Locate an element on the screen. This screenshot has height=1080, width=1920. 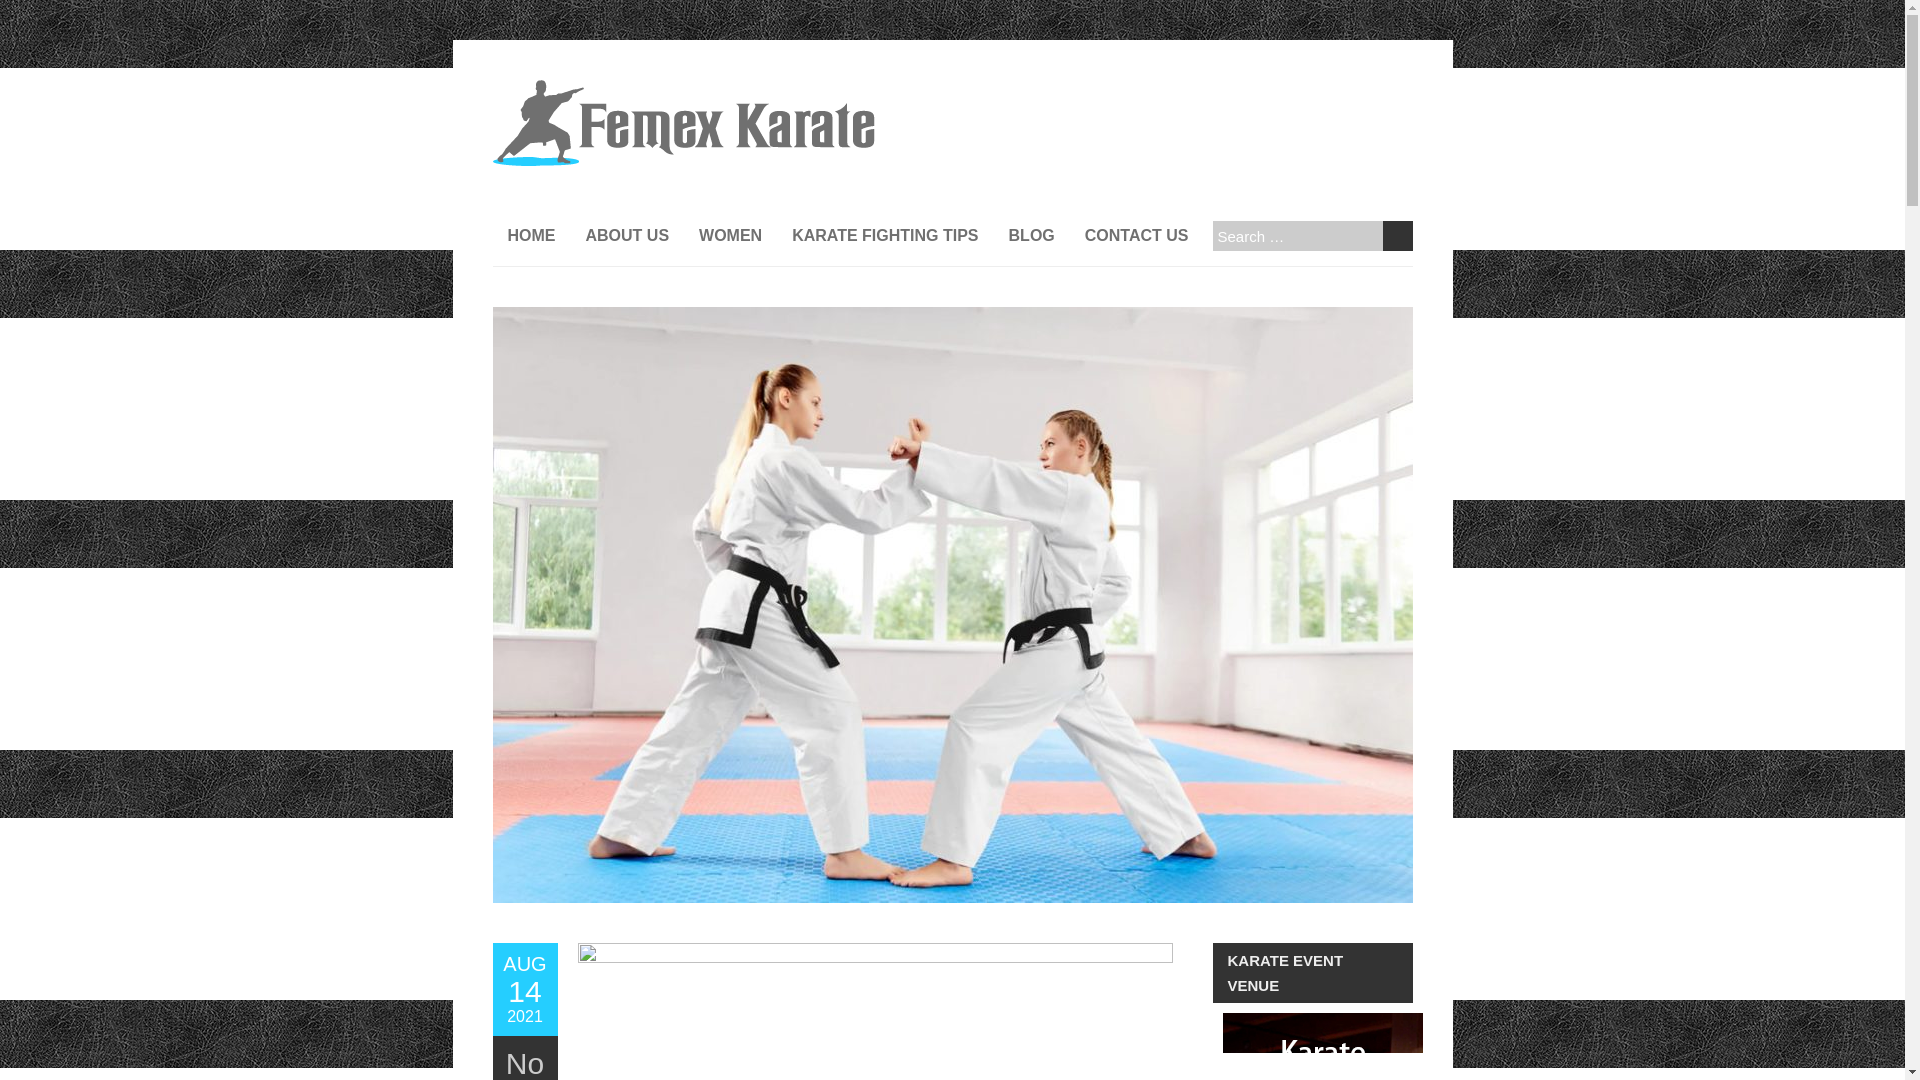
Search is located at coordinates (1322, 1046).